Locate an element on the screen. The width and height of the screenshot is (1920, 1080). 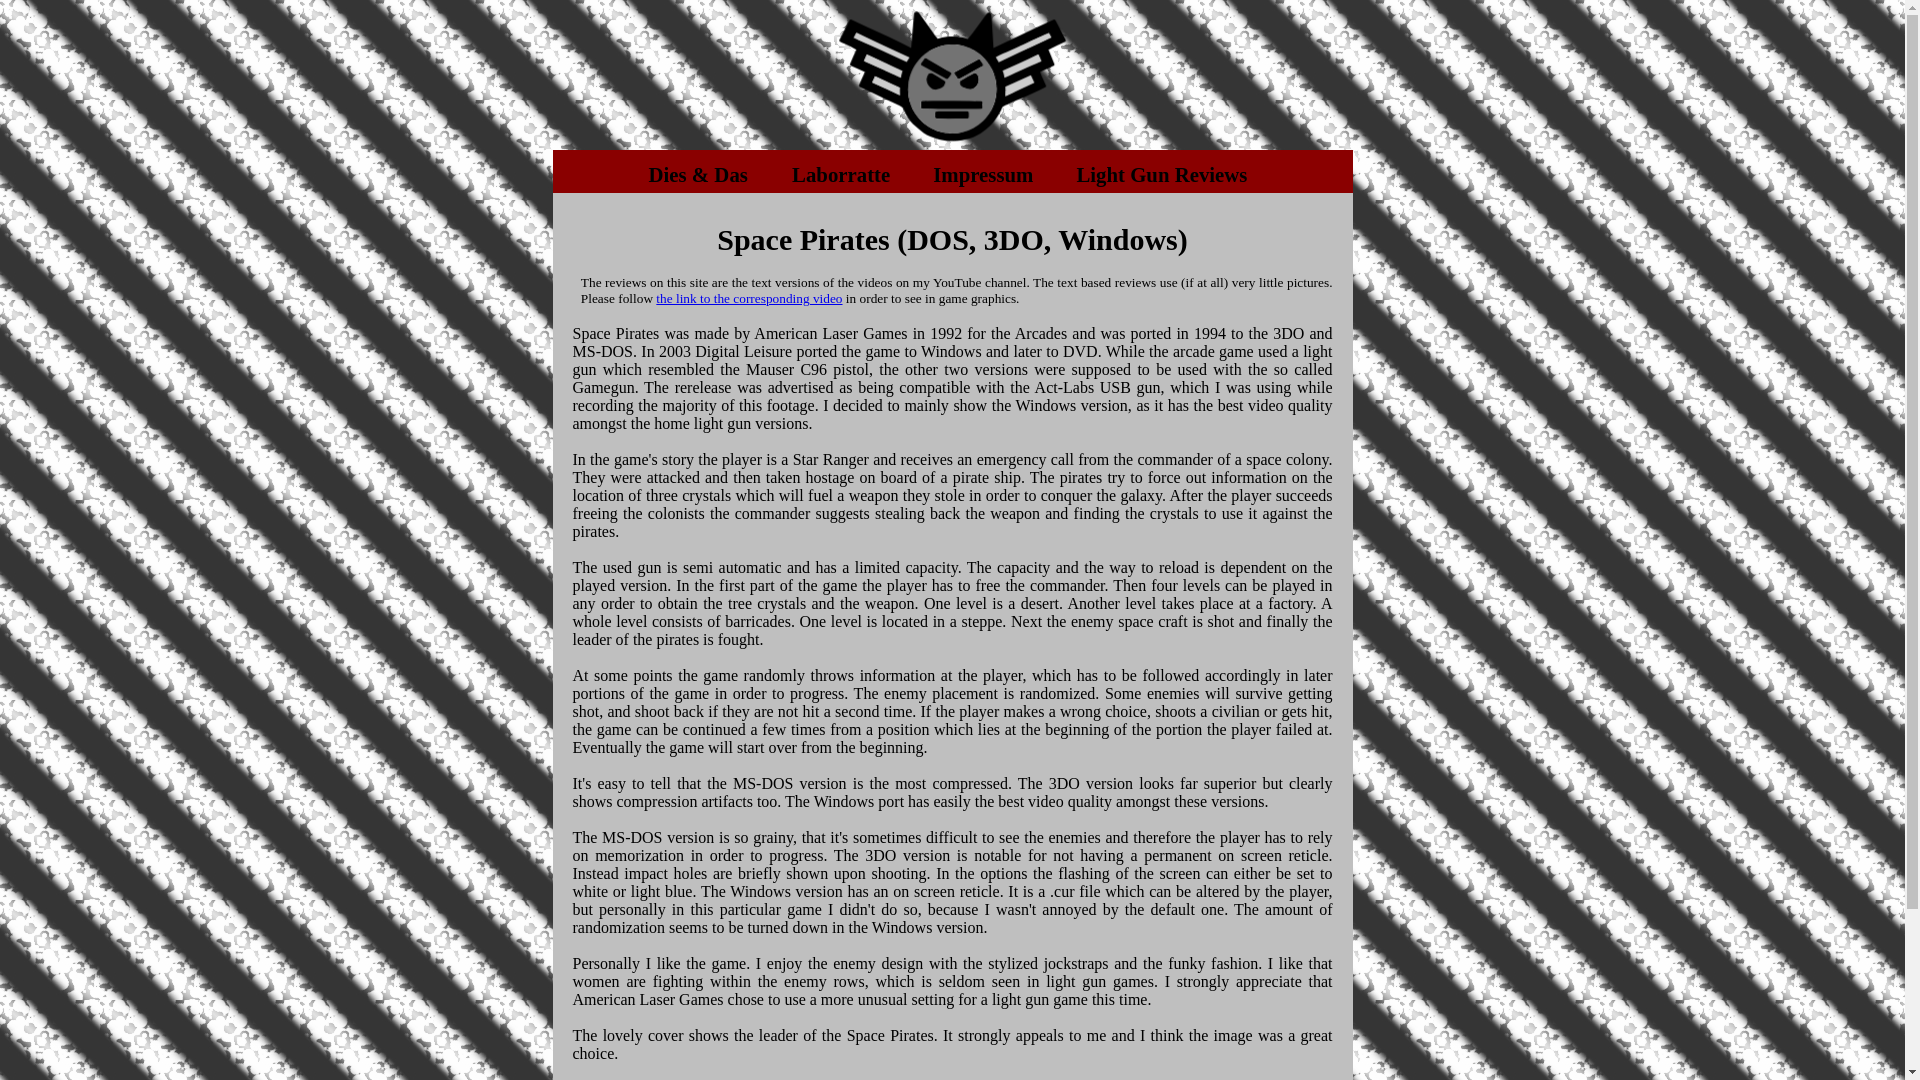
Impressum is located at coordinates (982, 174).